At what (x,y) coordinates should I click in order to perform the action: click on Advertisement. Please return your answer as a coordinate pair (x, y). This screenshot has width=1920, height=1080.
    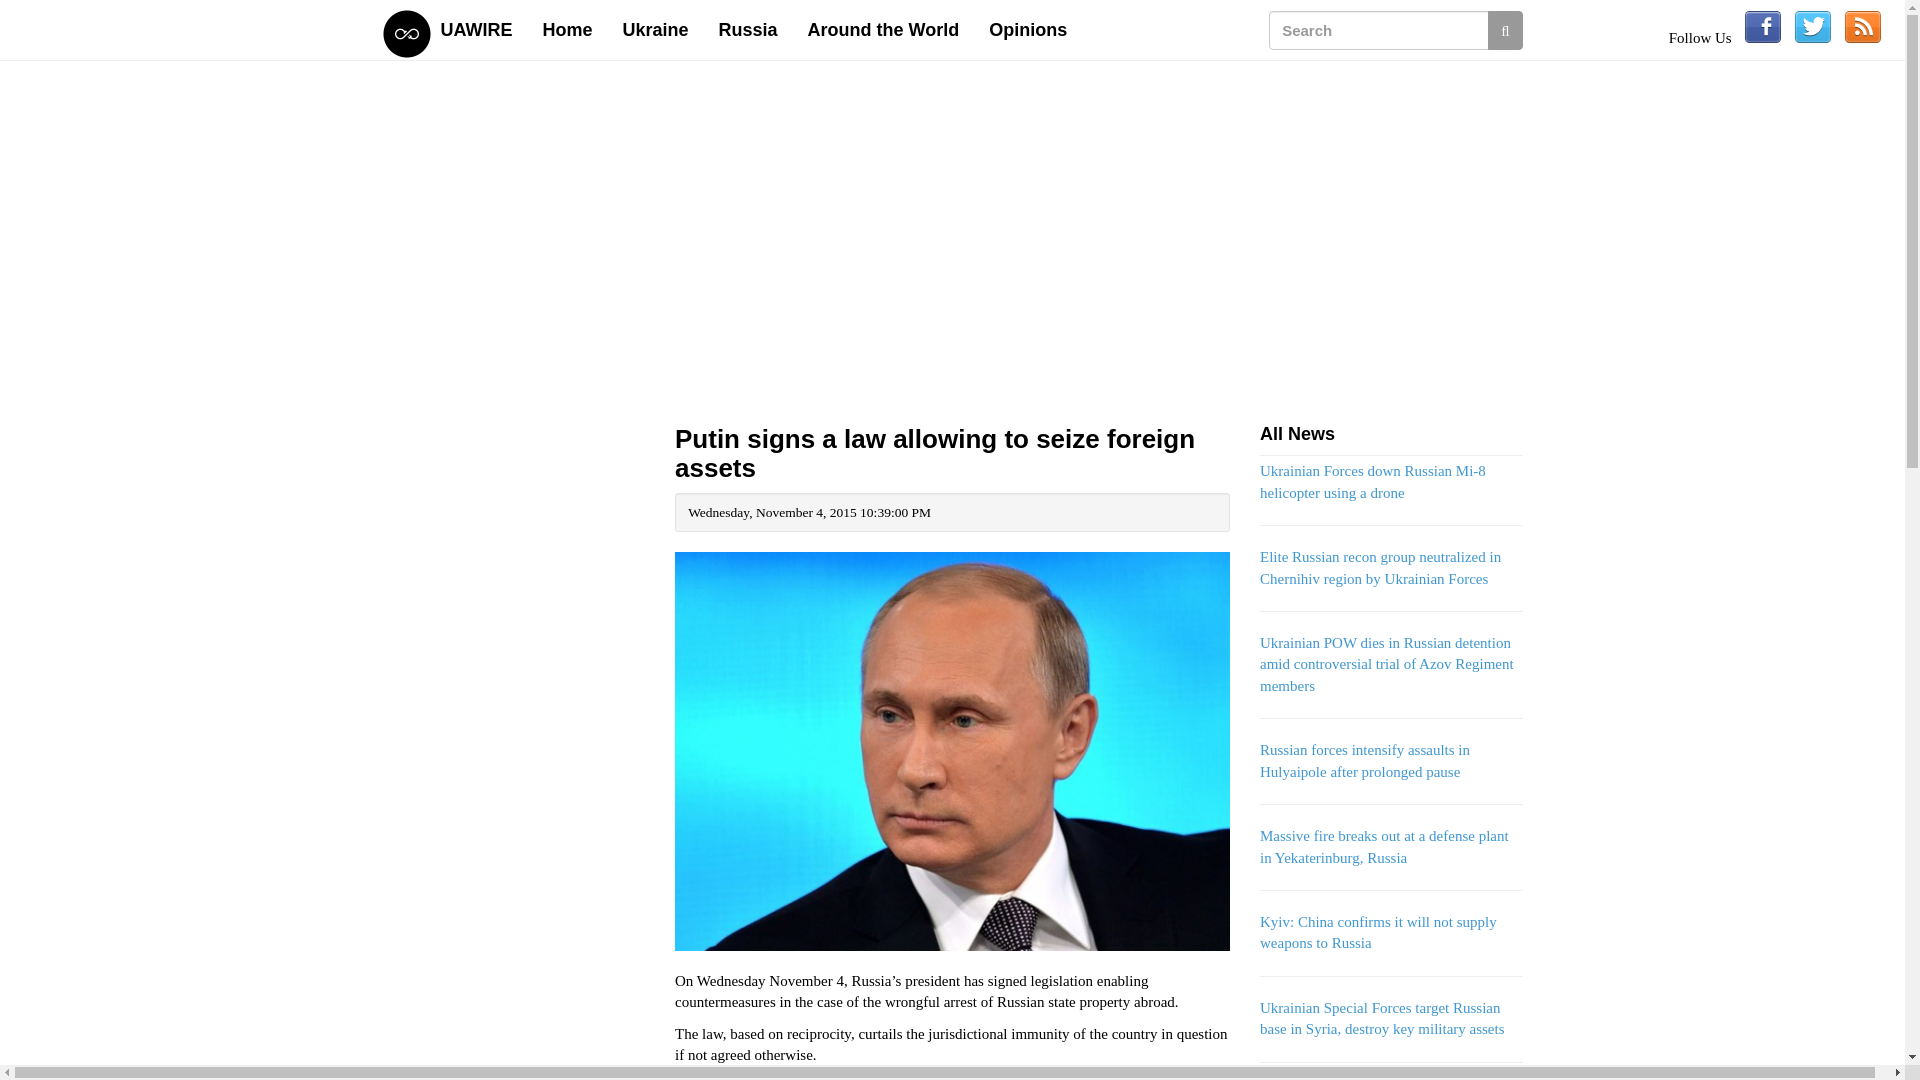
    Looking at the image, I should click on (514, 1042).